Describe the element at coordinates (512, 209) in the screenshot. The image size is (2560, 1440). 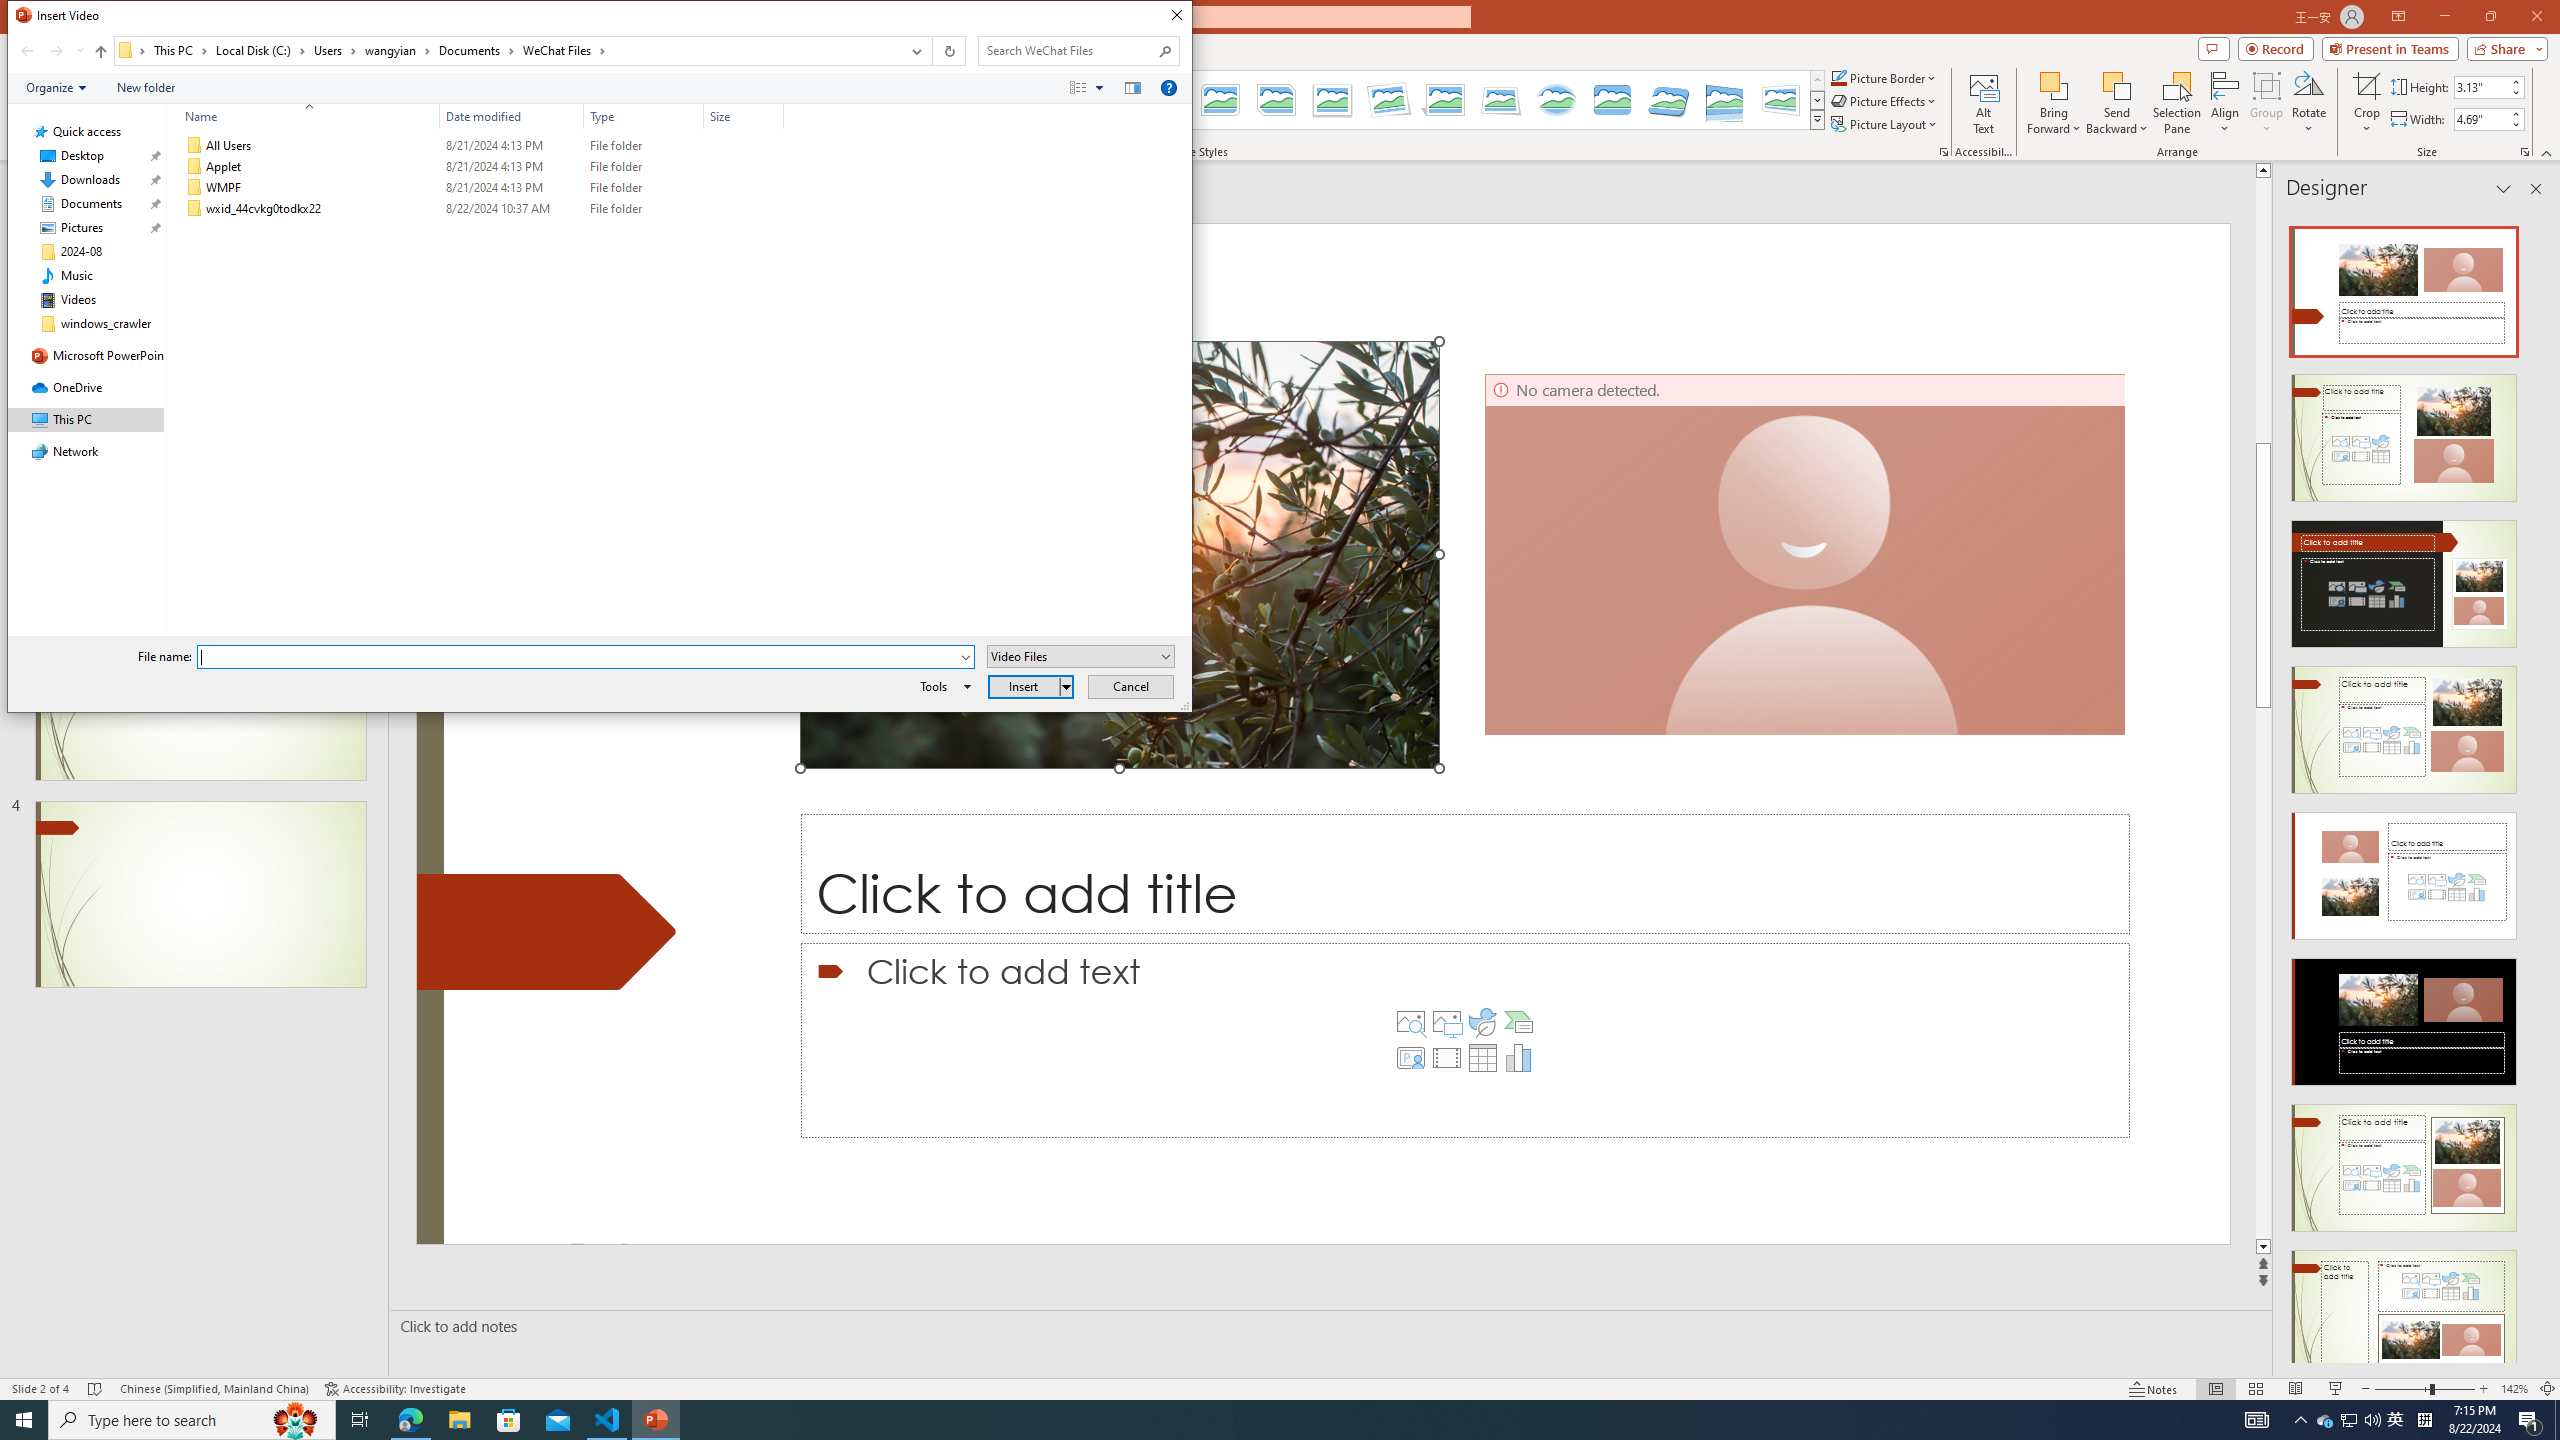
I see `Date modified` at that location.